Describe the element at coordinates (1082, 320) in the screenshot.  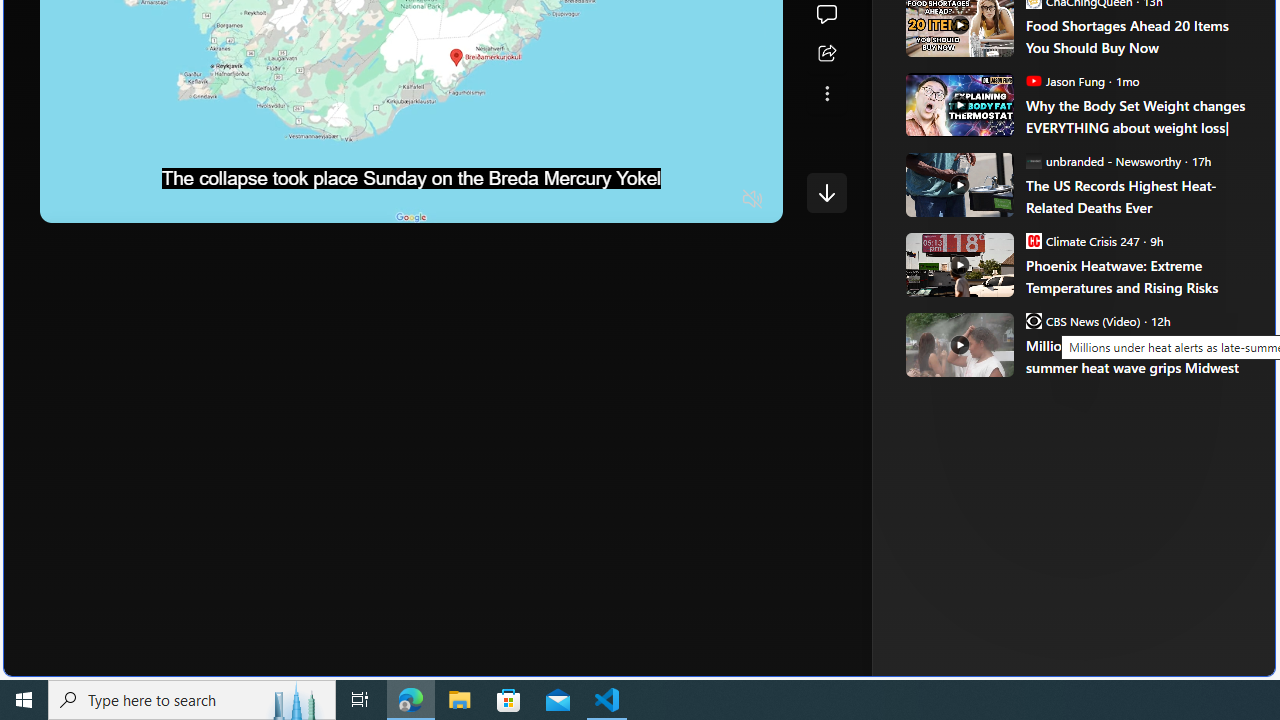
I see `CBS News (Video) CBS News (Video)` at that location.